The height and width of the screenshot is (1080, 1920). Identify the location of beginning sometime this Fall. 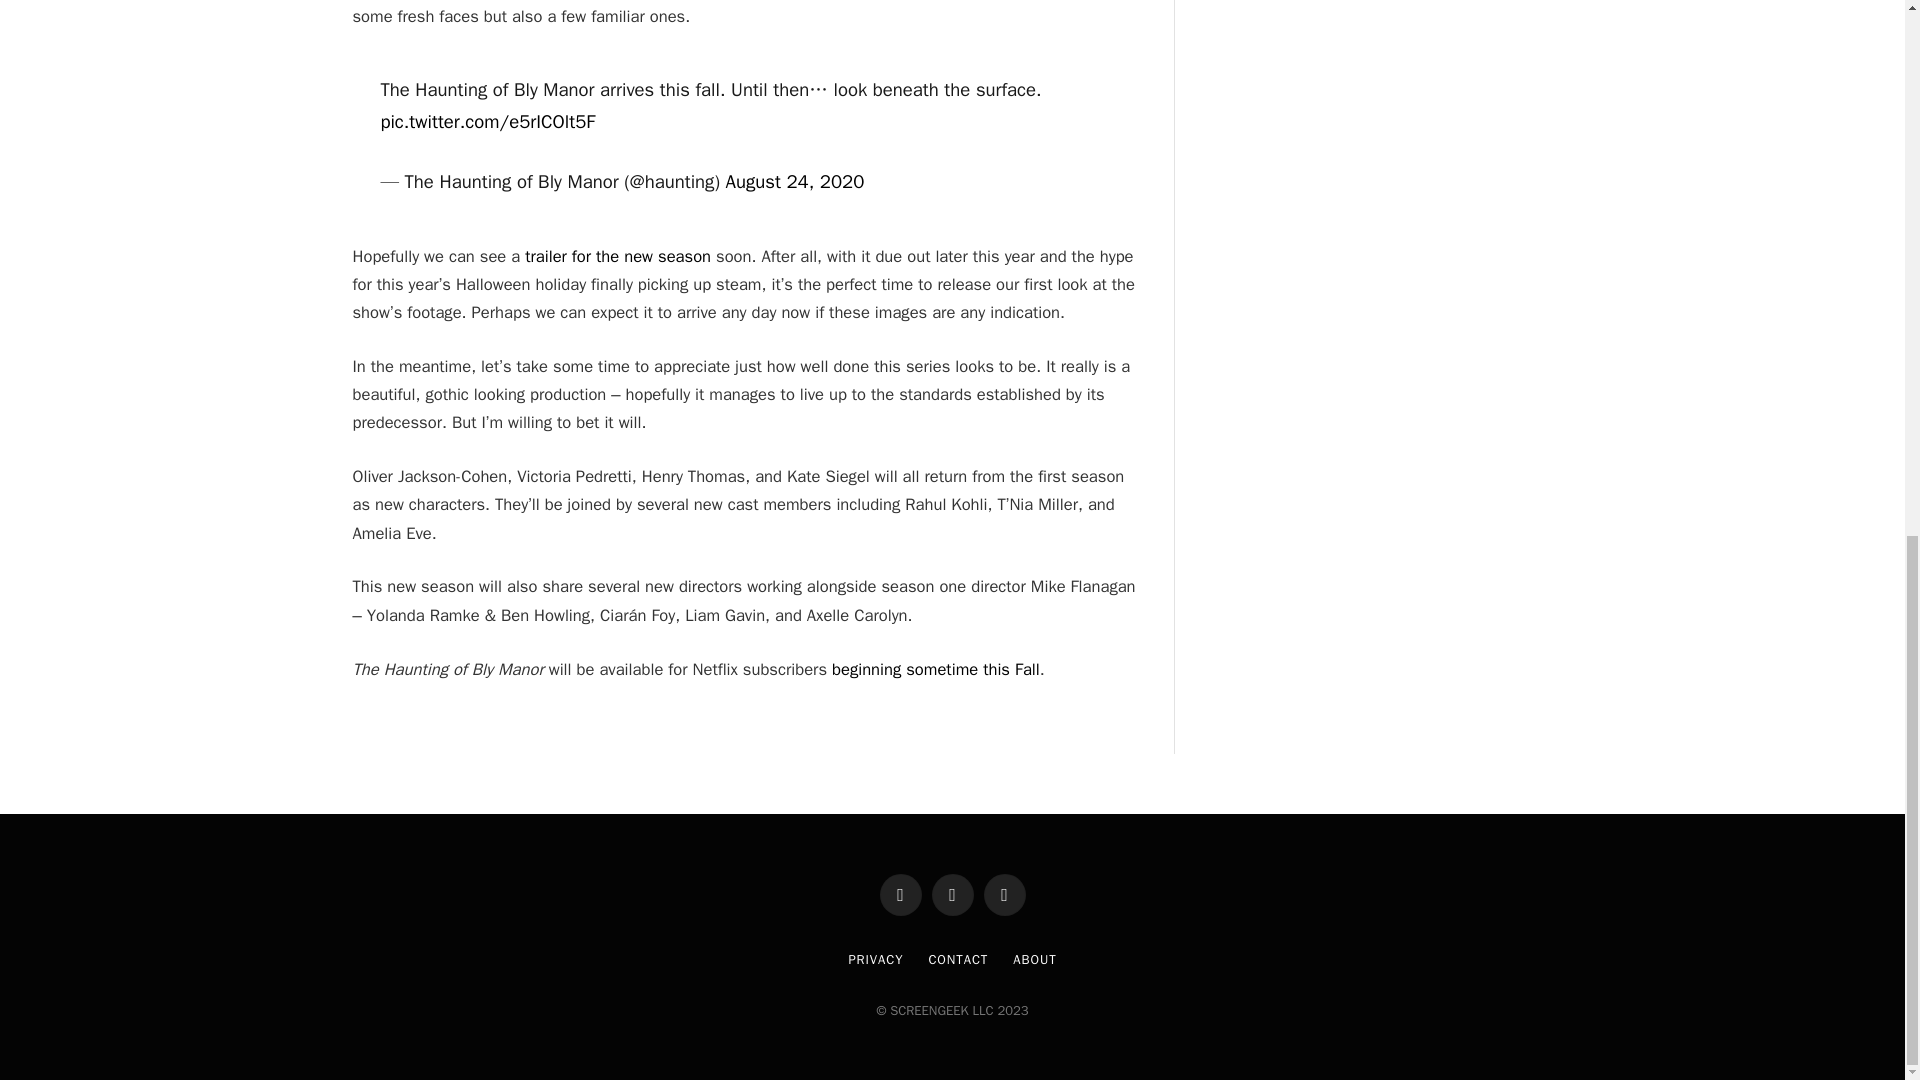
(936, 669).